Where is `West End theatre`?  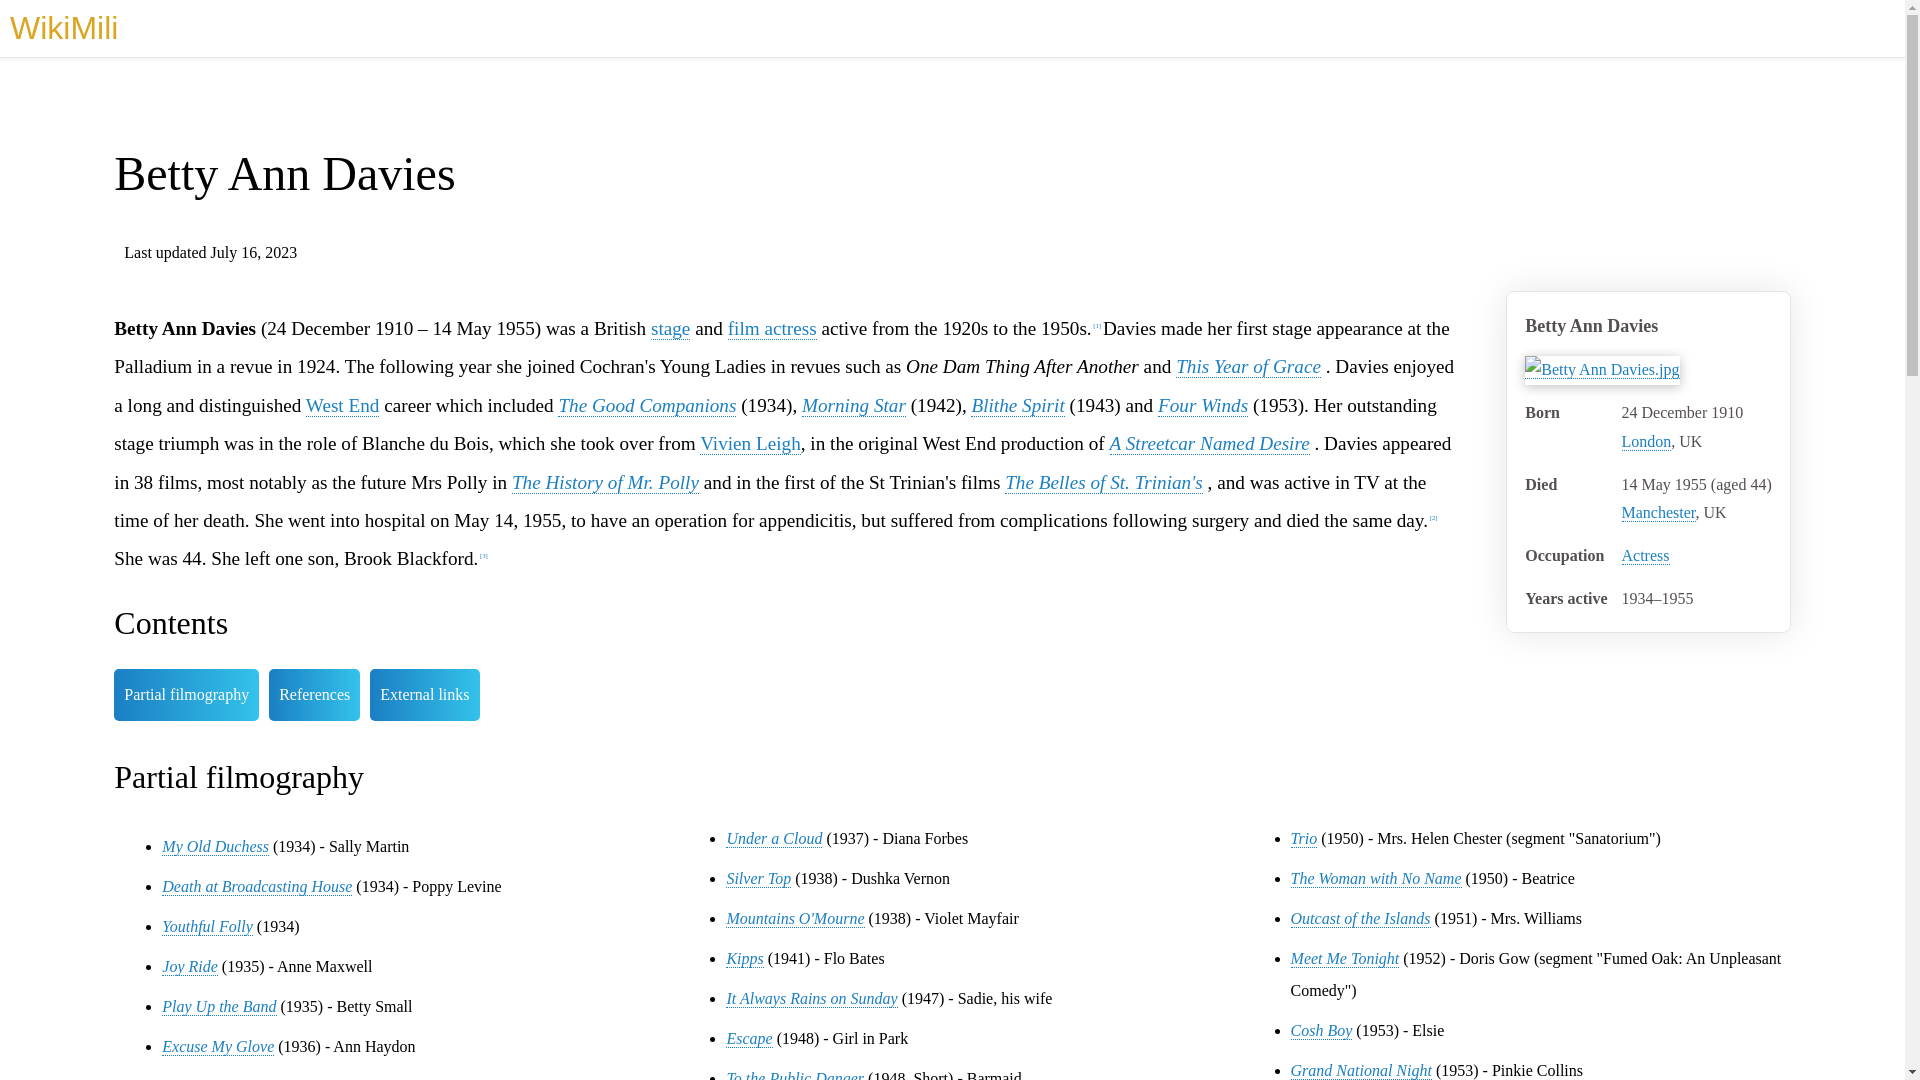
West End theatre is located at coordinates (342, 406).